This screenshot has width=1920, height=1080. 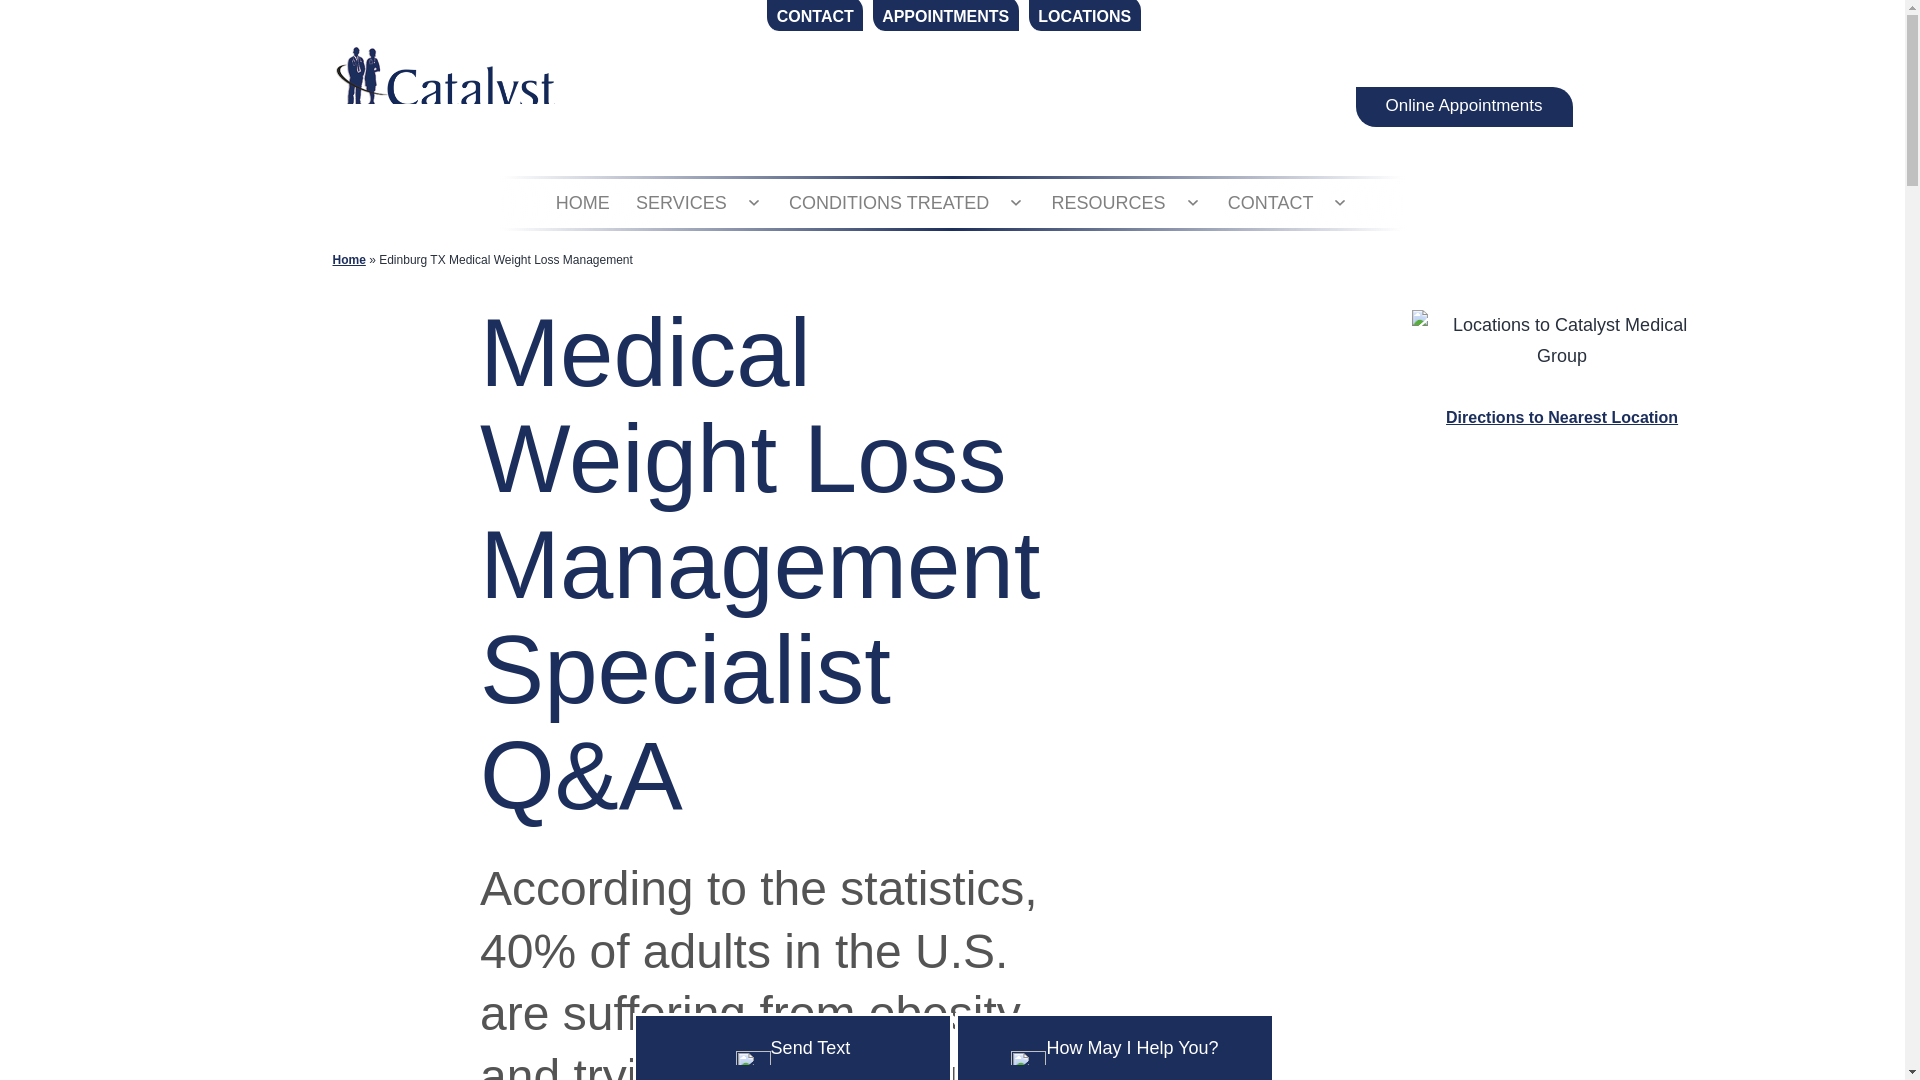 What do you see at coordinates (1339, 202) in the screenshot?
I see `Open menu` at bounding box center [1339, 202].